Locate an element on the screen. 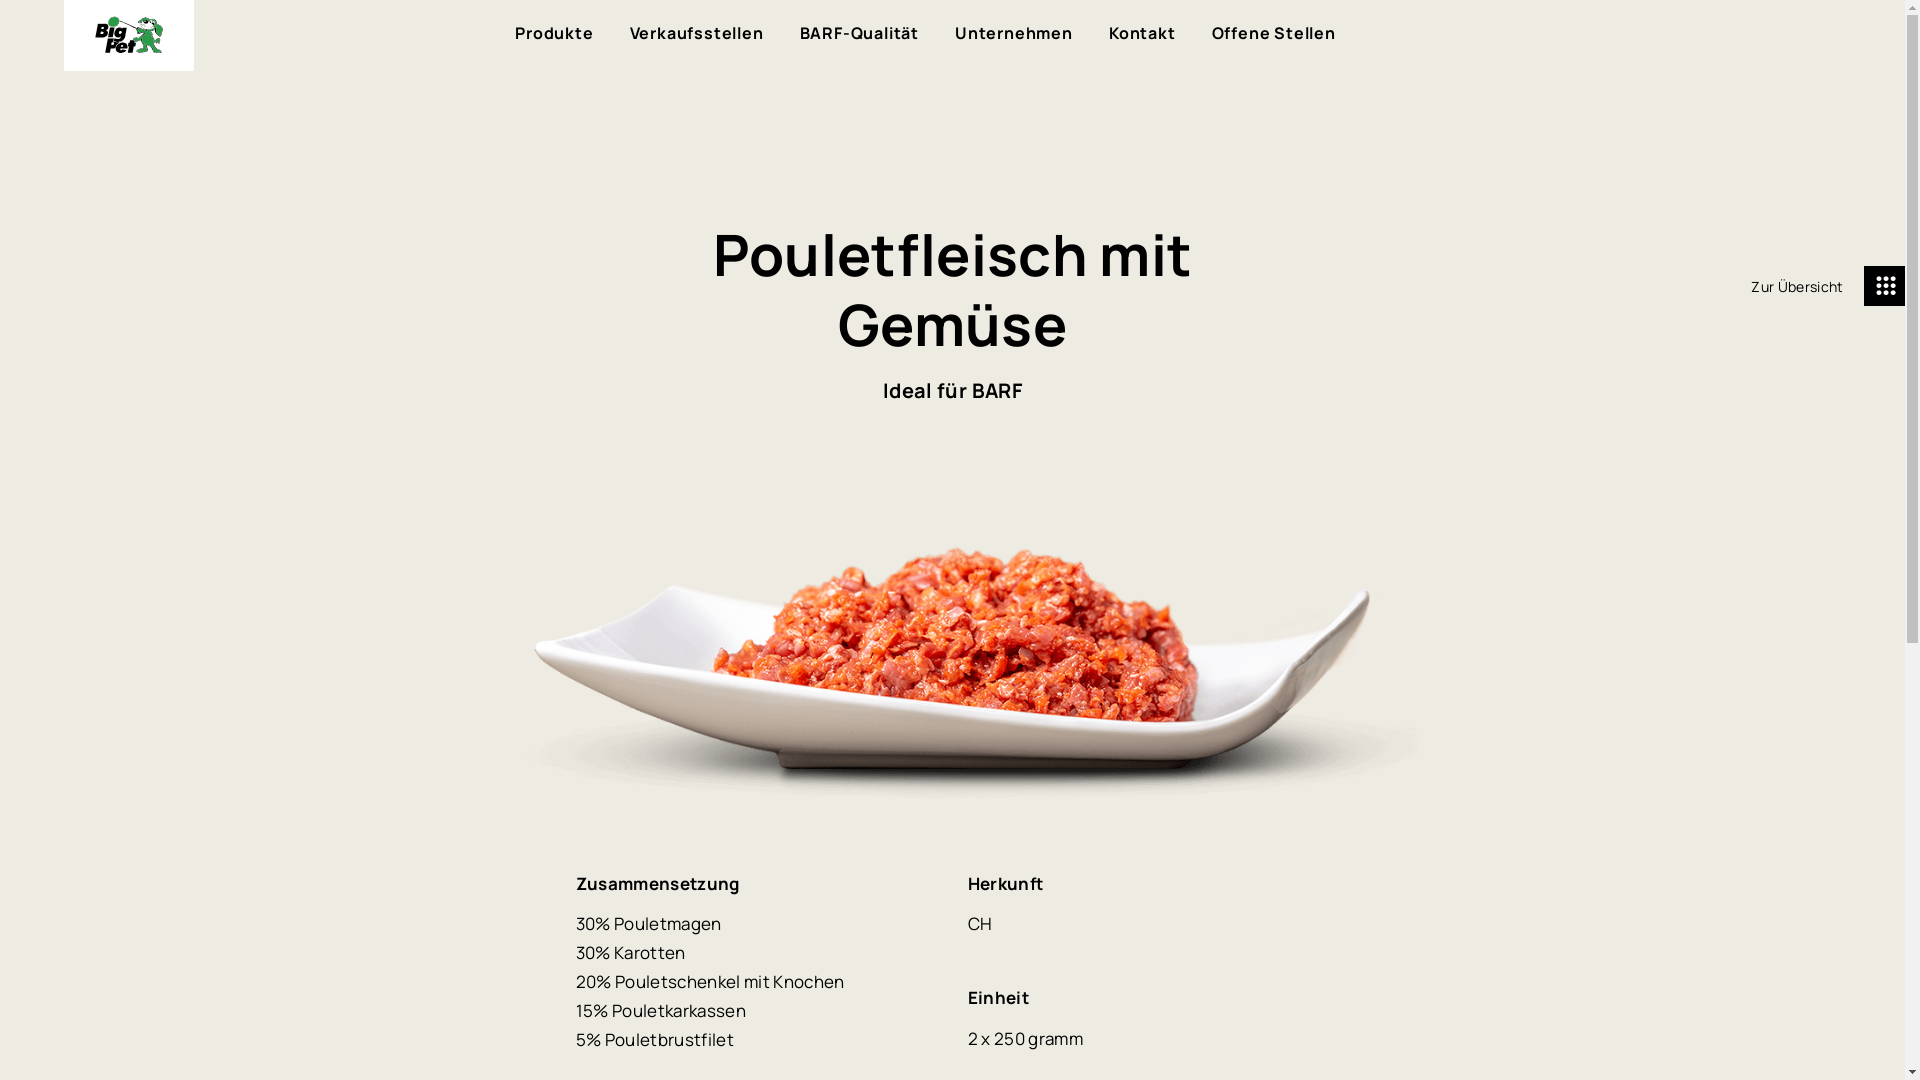  Unternehmen is located at coordinates (1014, 34).